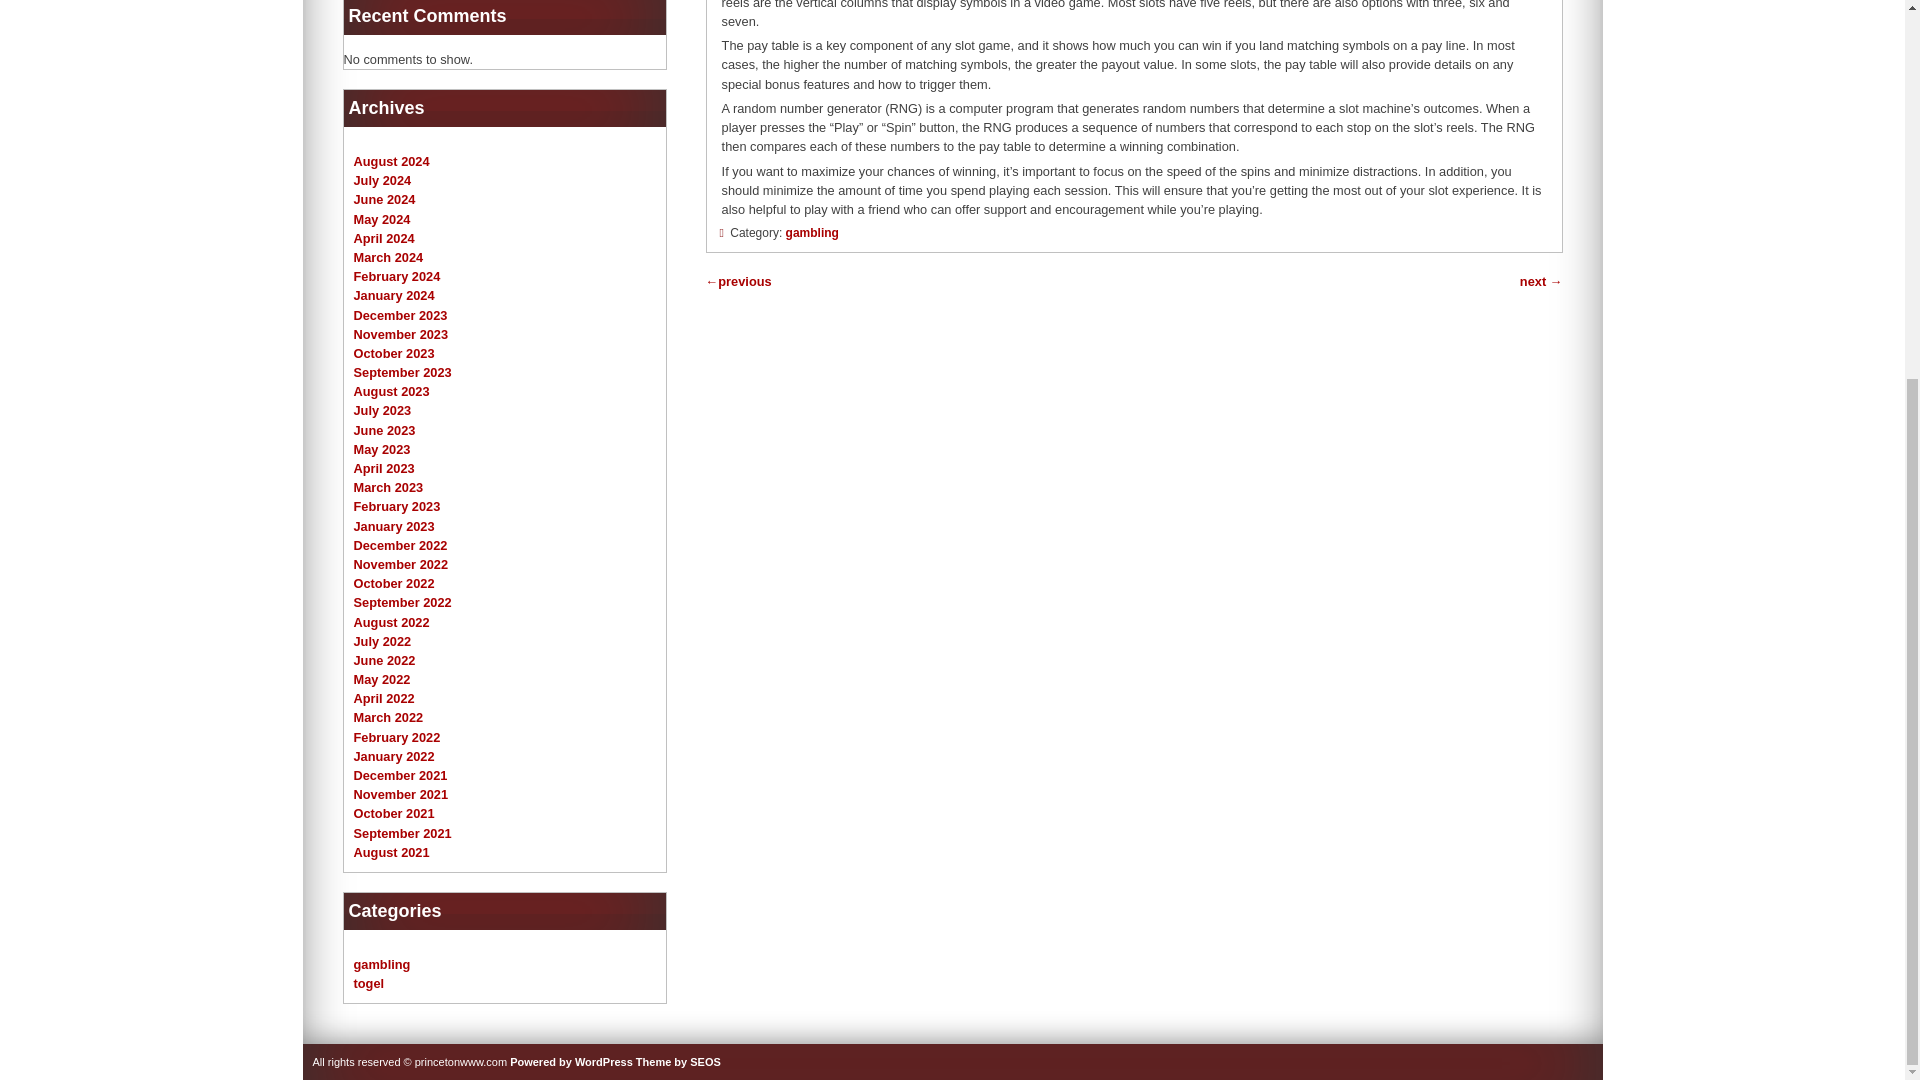  Describe the element at coordinates (394, 526) in the screenshot. I see `January 2023` at that location.